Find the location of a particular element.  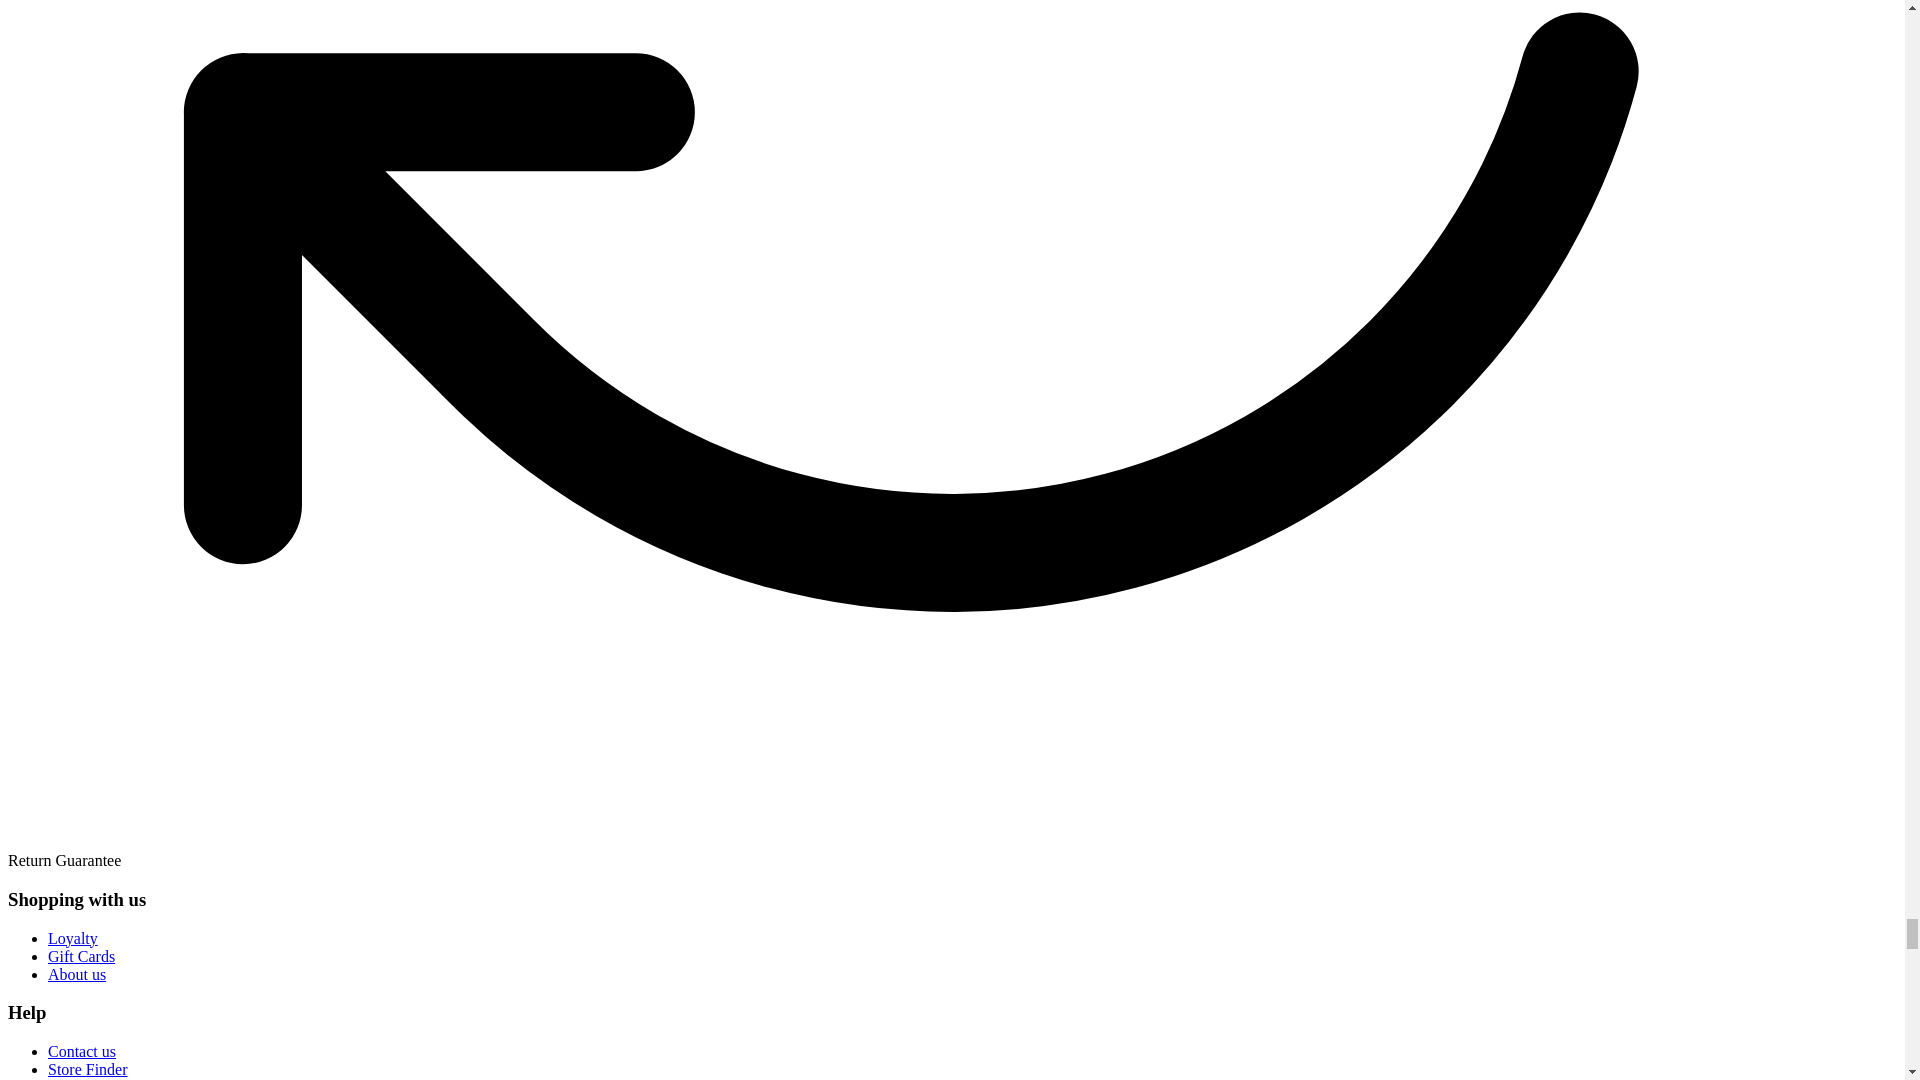

About us is located at coordinates (76, 974).